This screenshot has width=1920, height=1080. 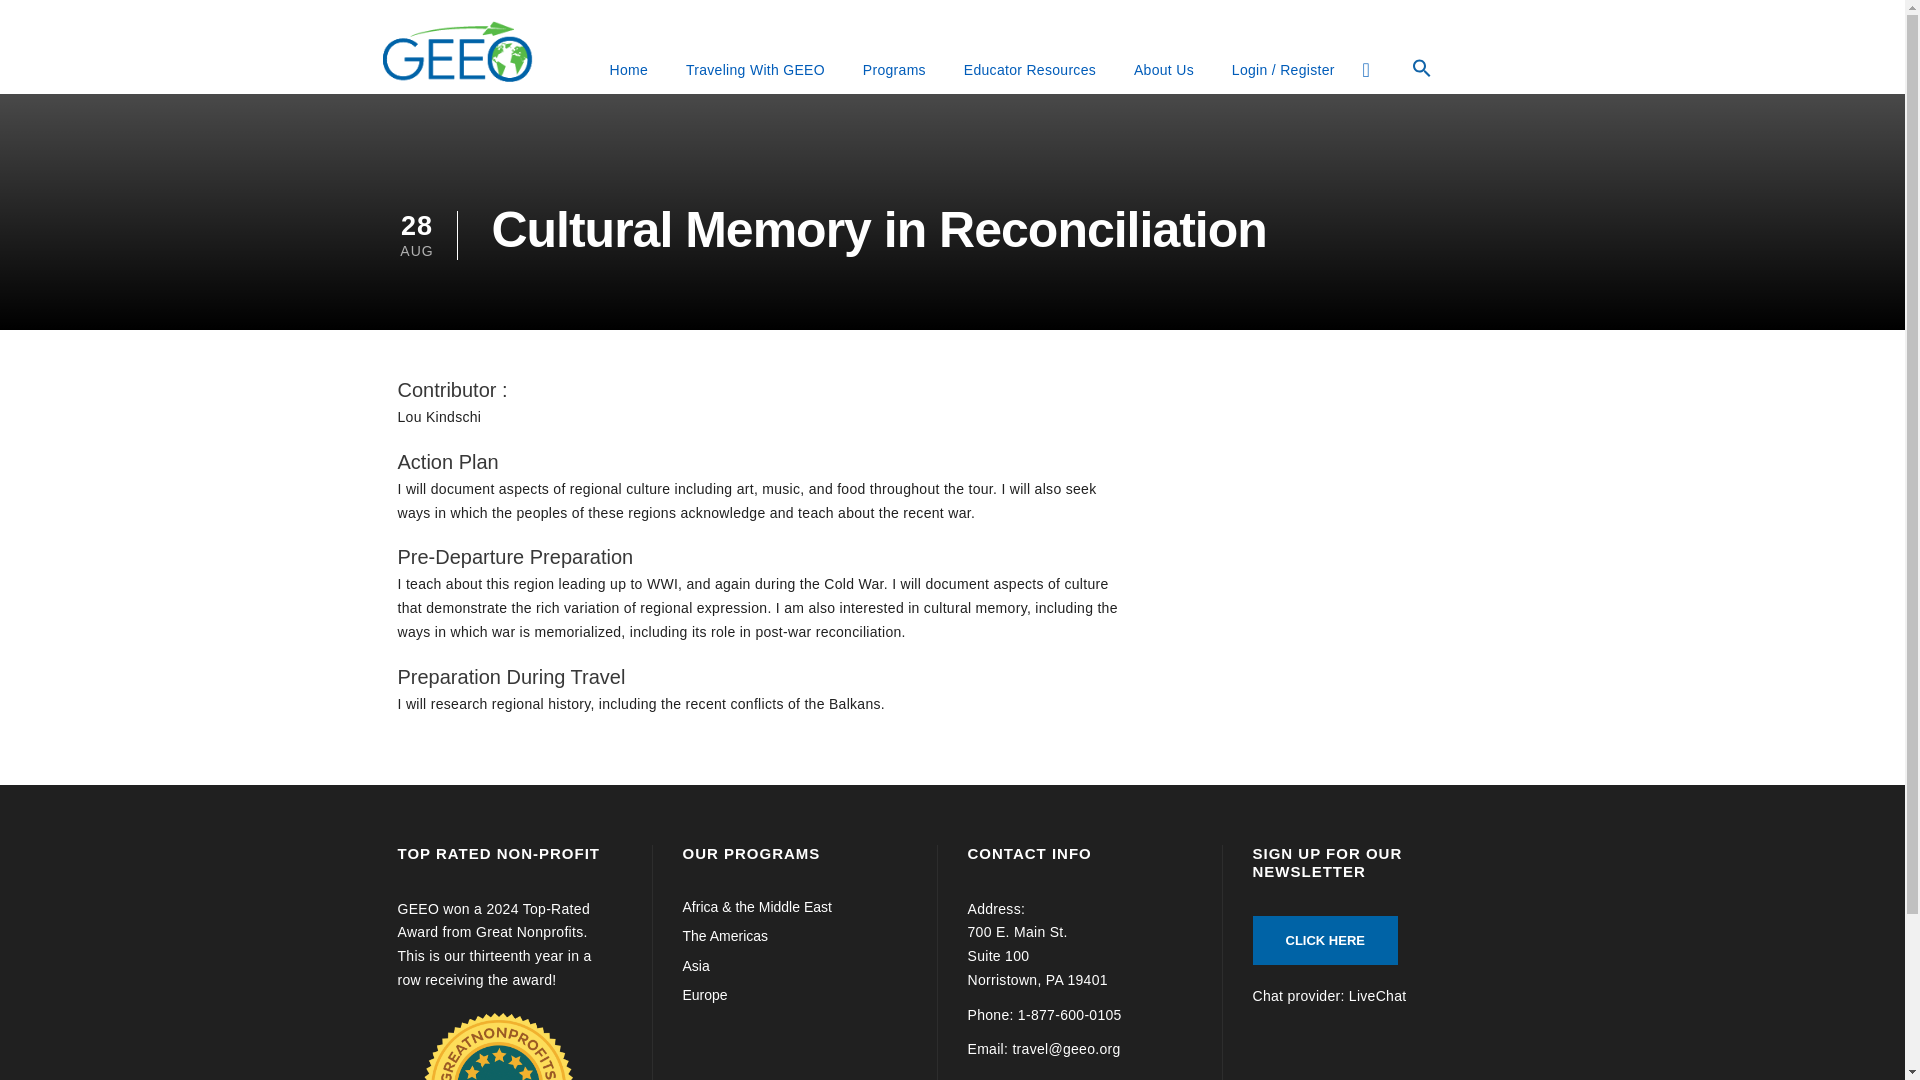 I want to click on About Us, so click(x=1163, y=70).